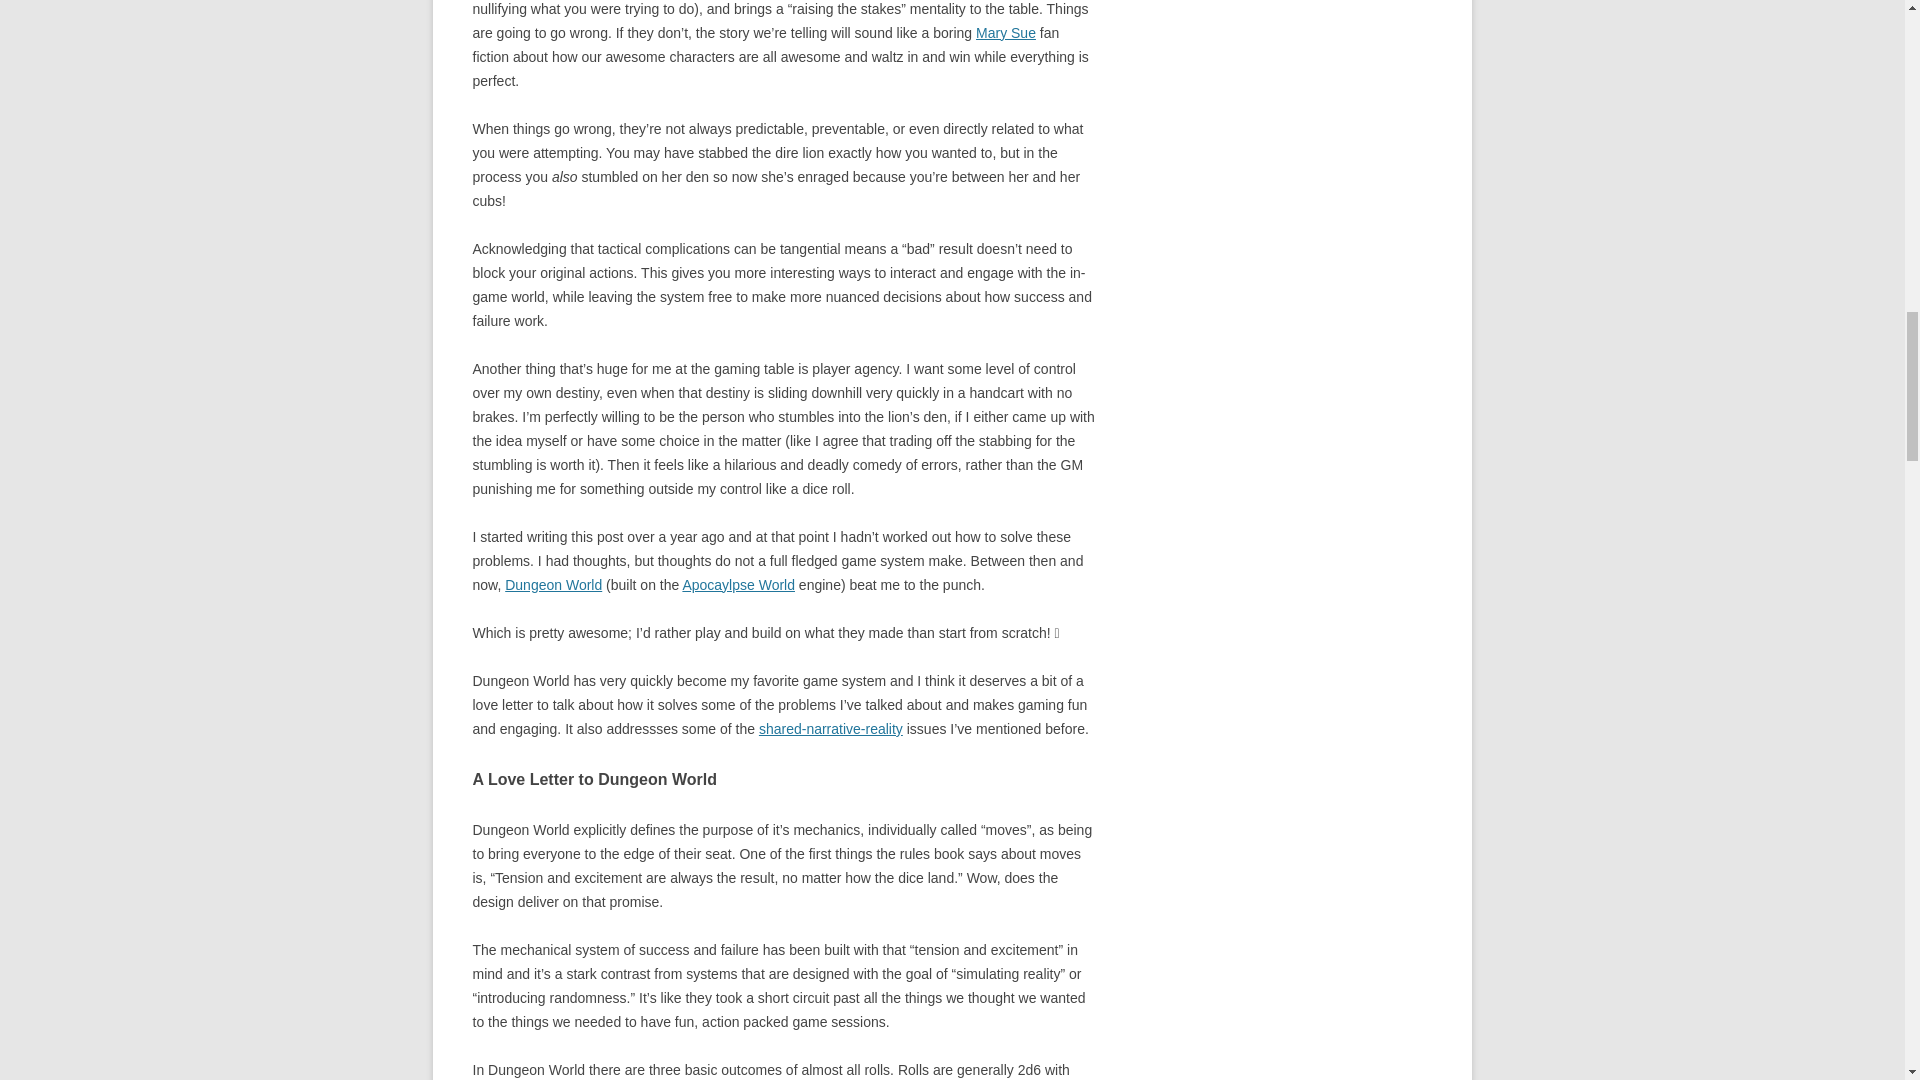  Describe the element at coordinates (738, 584) in the screenshot. I see `Apocaylpse World` at that location.